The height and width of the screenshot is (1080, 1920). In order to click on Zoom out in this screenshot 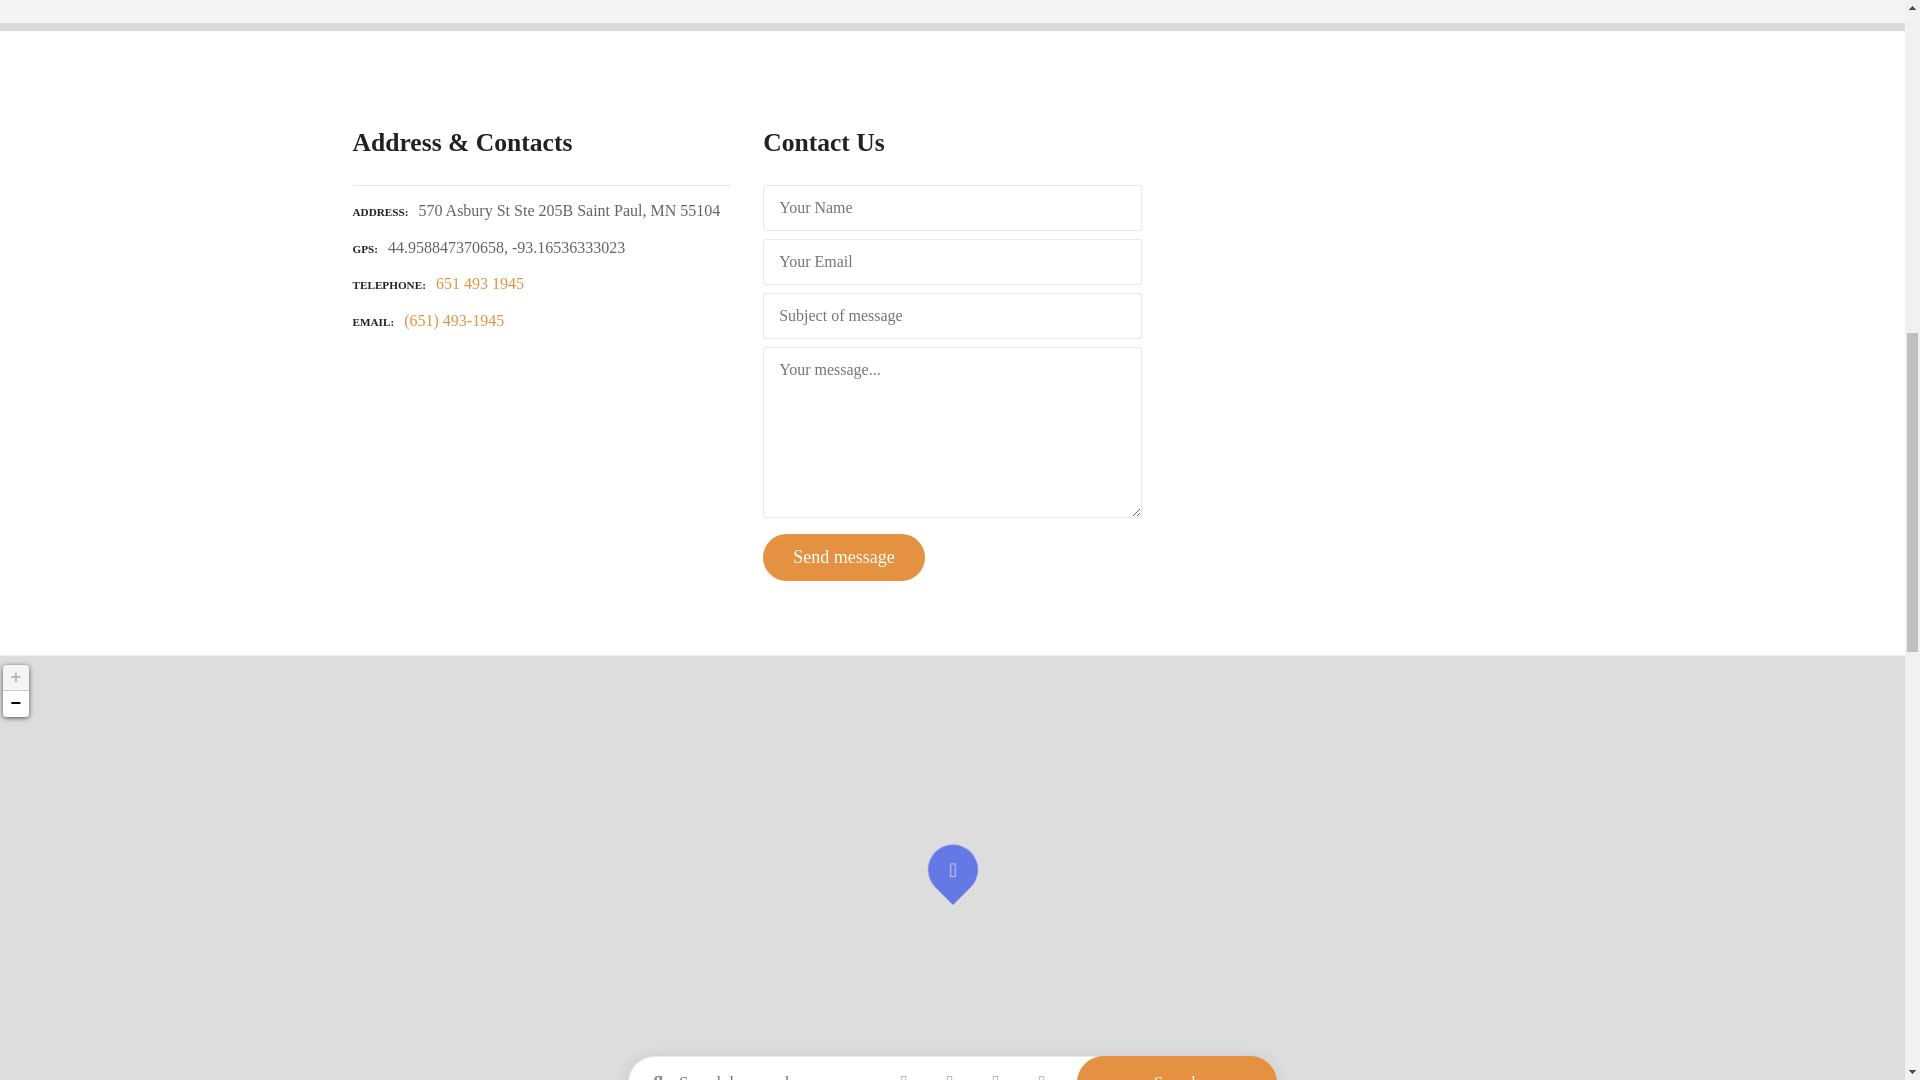, I will do `click(14, 704)`.